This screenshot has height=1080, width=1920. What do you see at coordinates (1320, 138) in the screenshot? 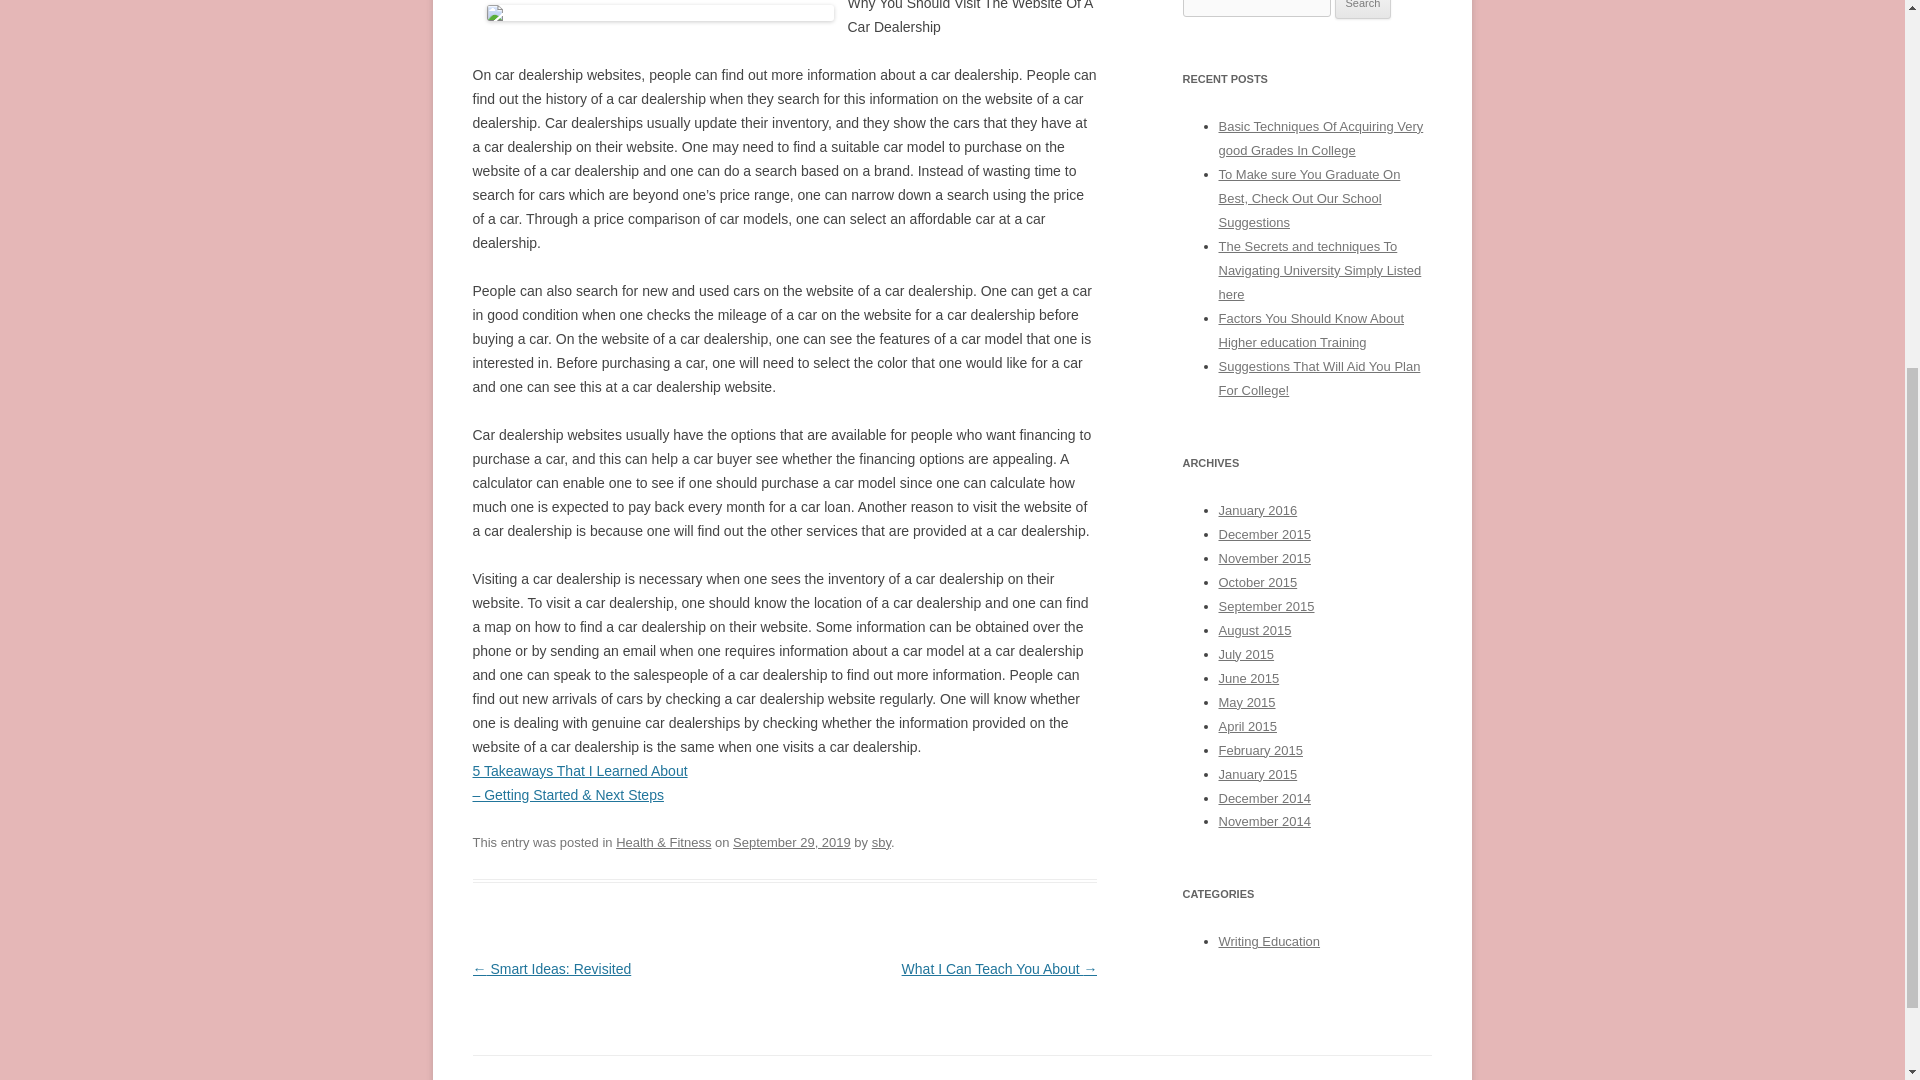
I see `Basic Techniques Of Acquiring Very good Grades In College` at bounding box center [1320, 138].